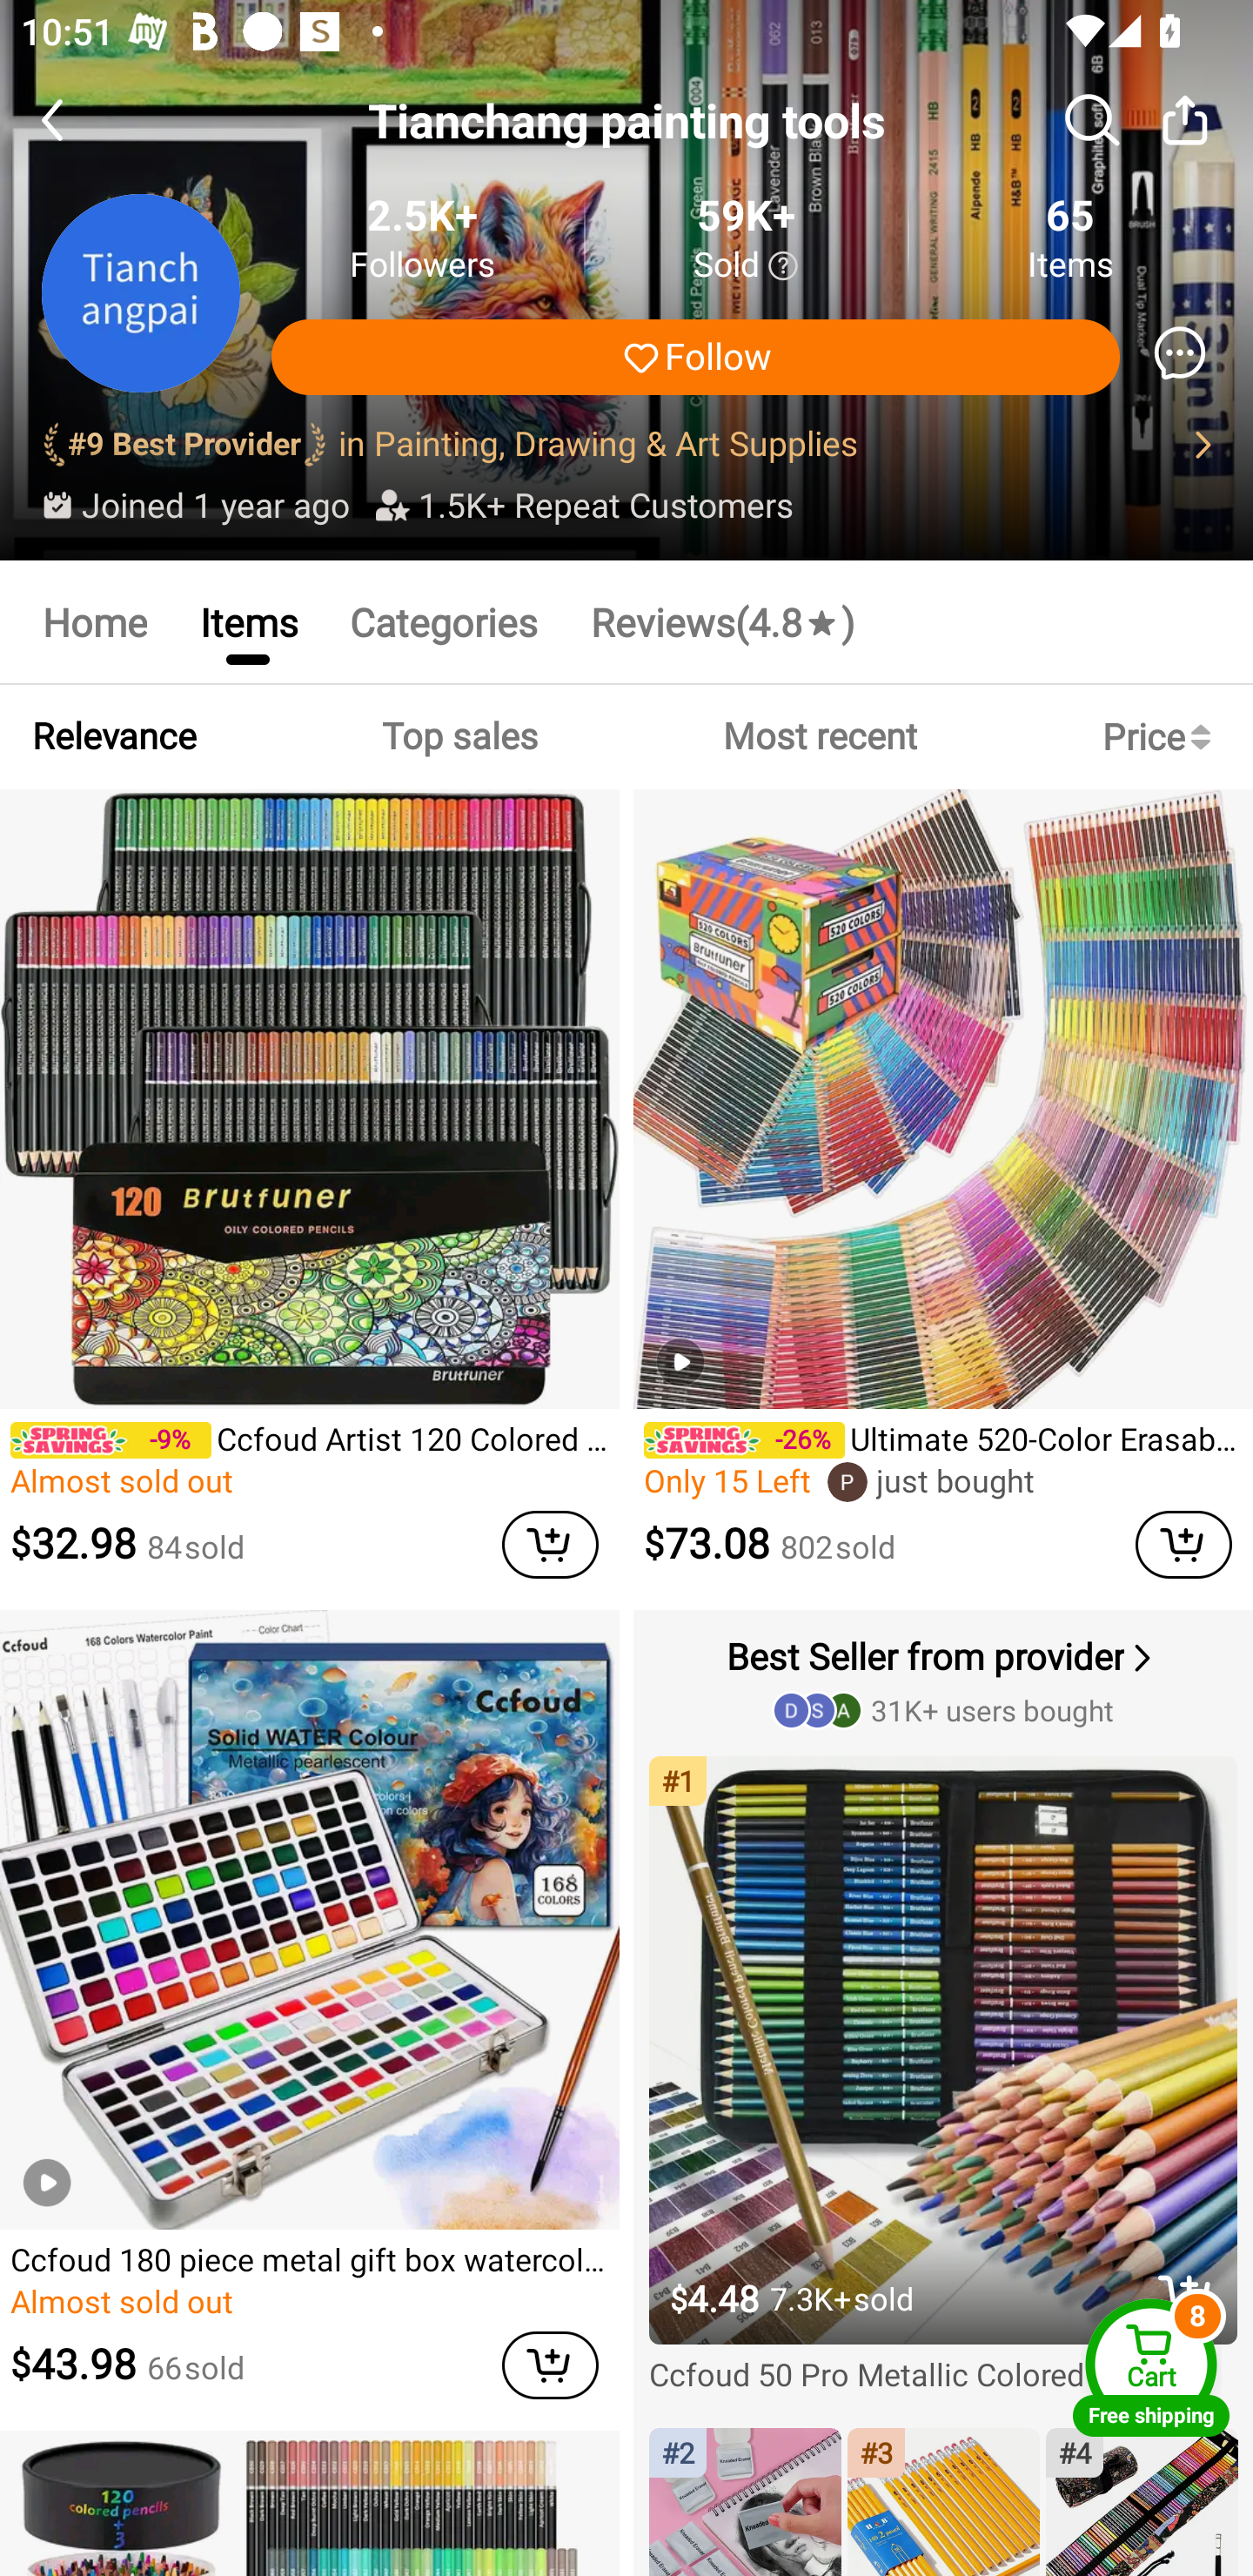 The image size is (1253, 2576). Describe the element at coordinates (94, 621) in the screenshot. I see `Home` at that location.